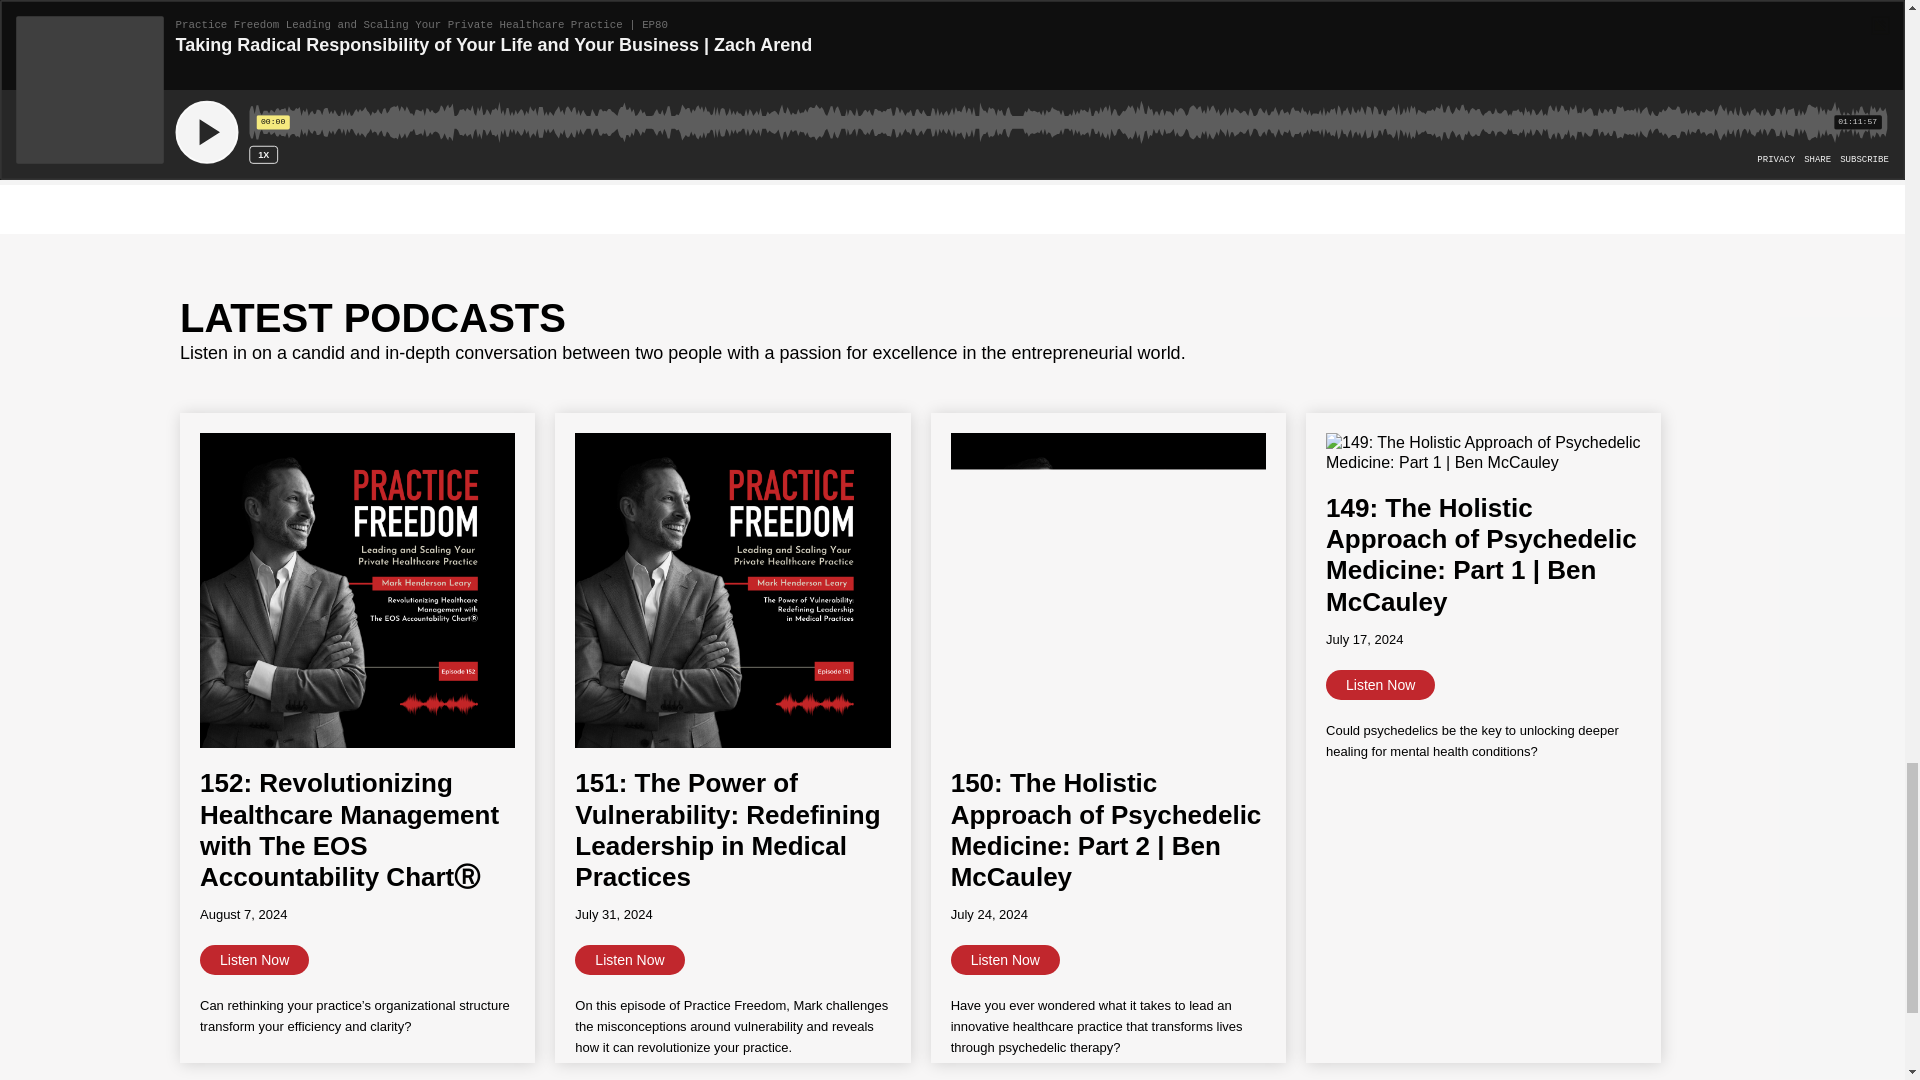 This screenshot has height=1080, width=1920. What do you see at coordinates (628, 960) in the screenshot?
I see `Listen Now` at bounding box center [628, 960].